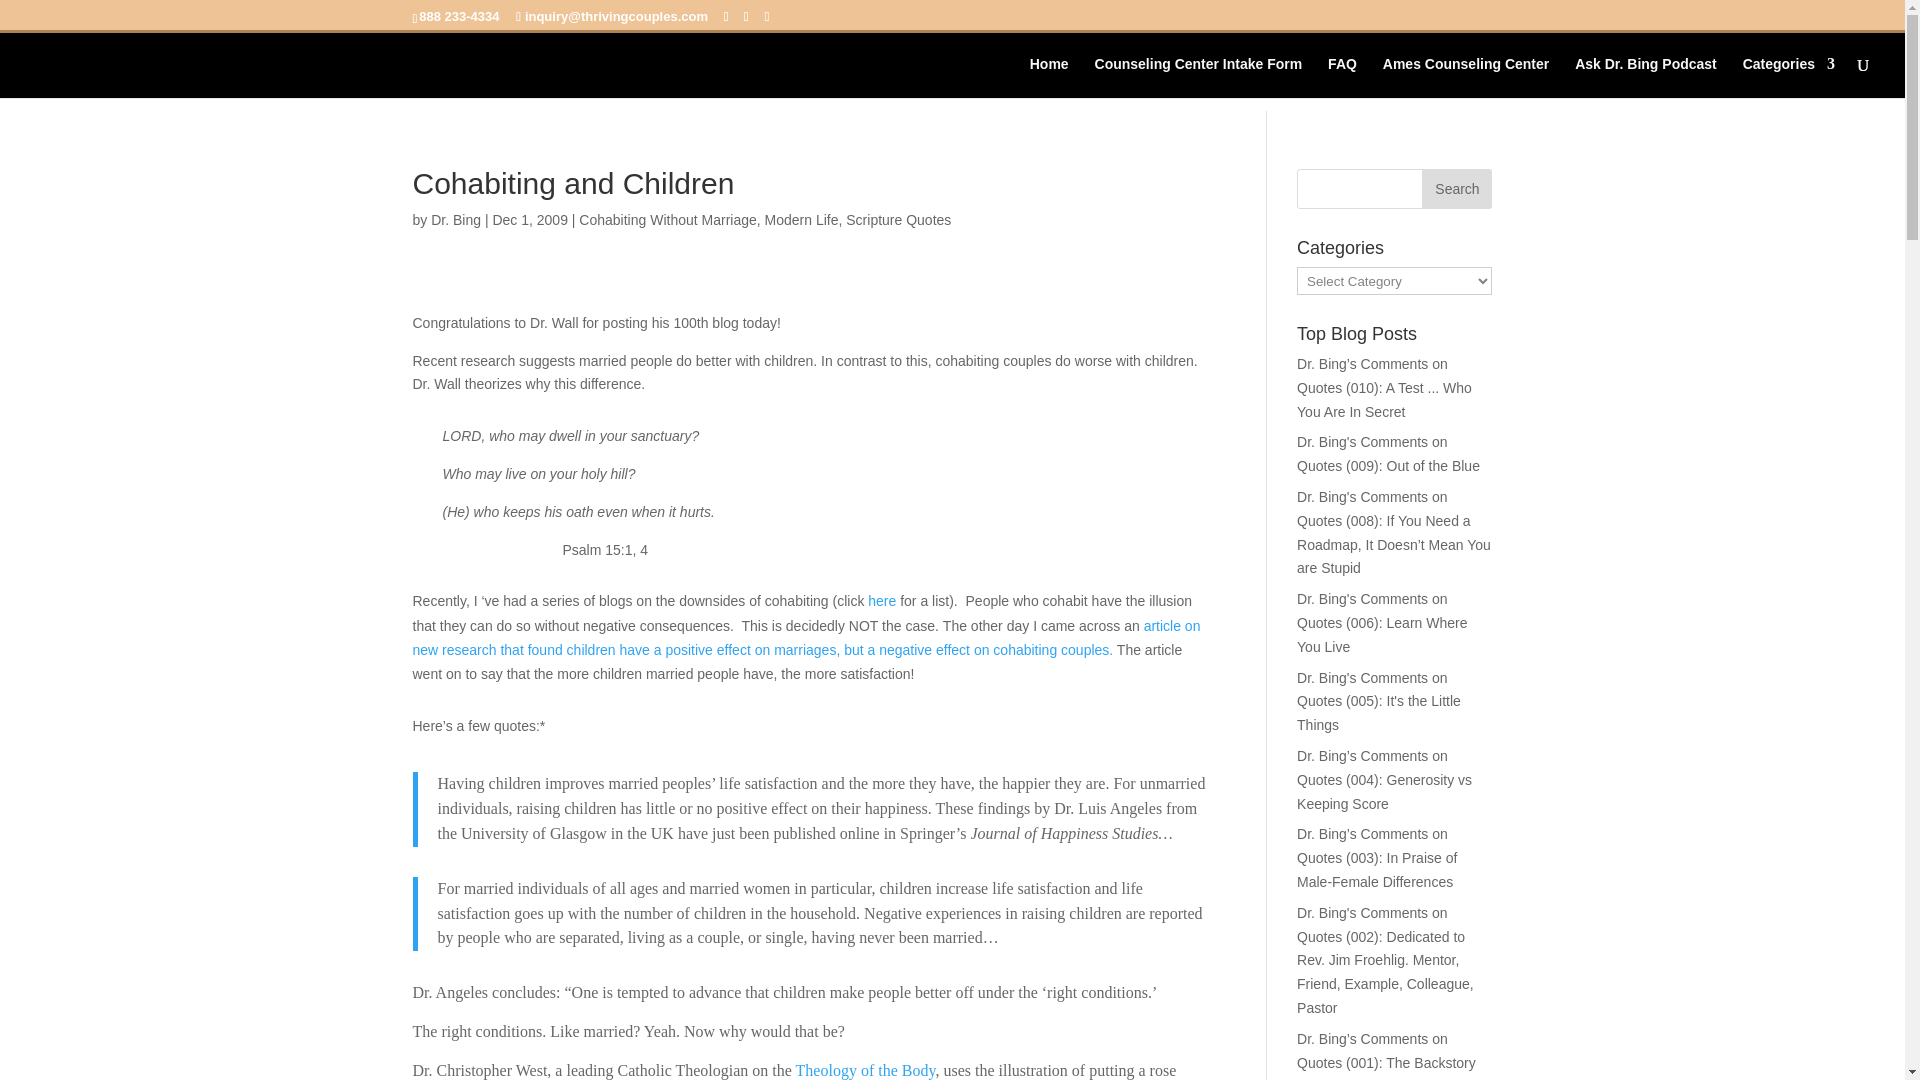  Describe the element at coordinates (1466, 78) in the screenshot. I see `Ames Counseling Center` at that location.